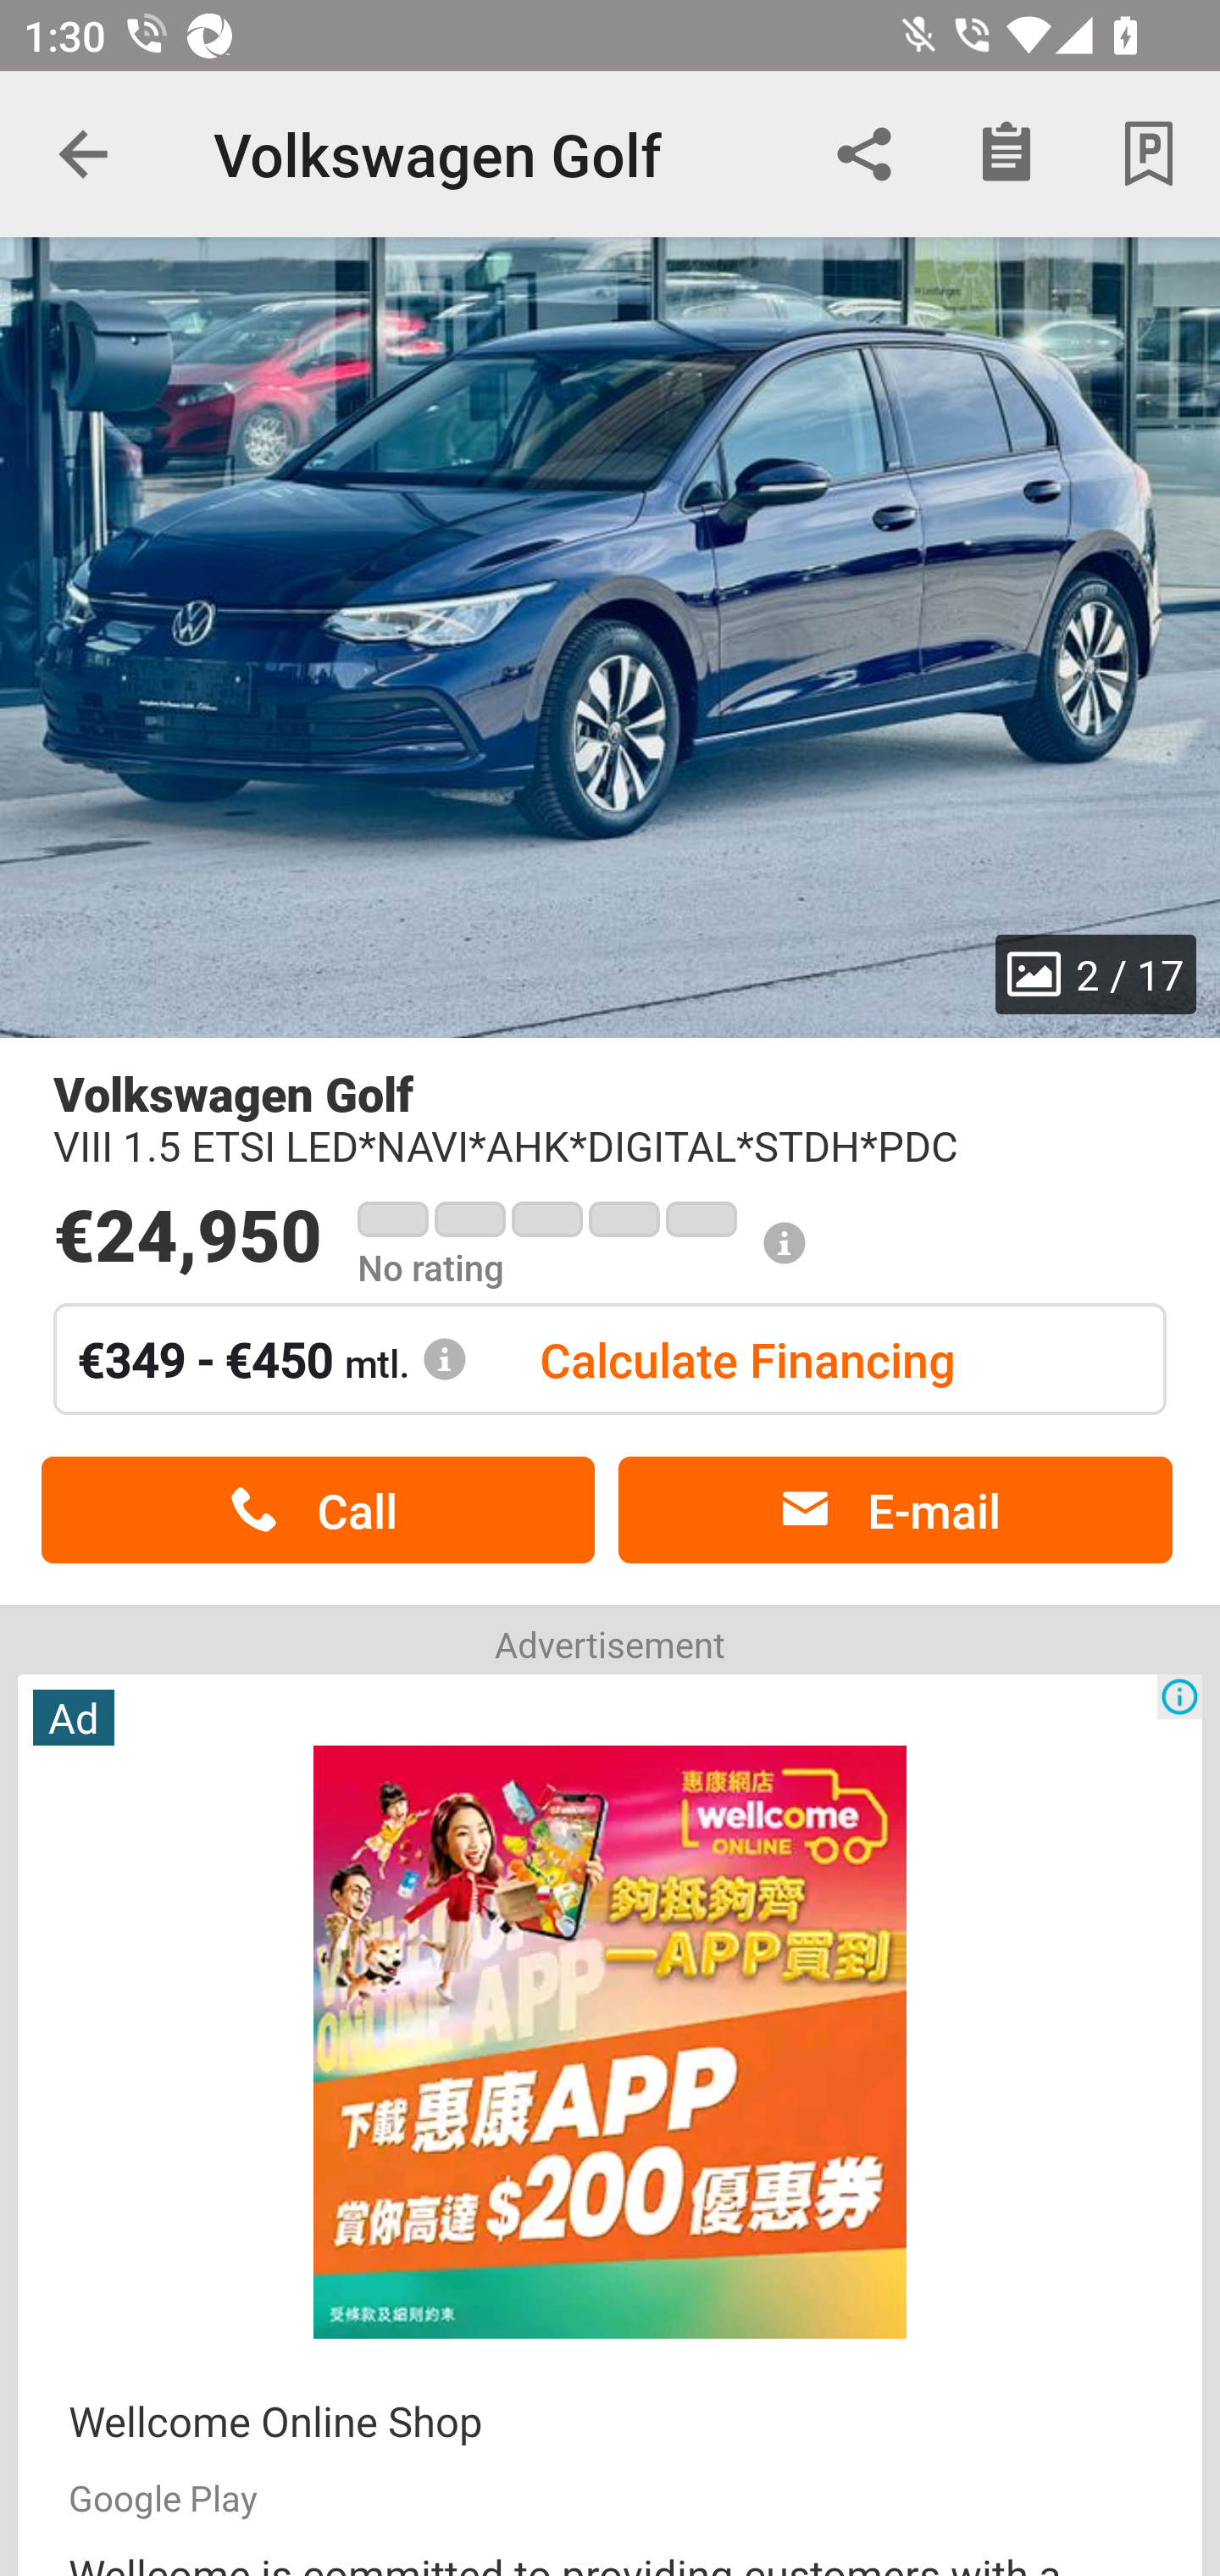 This screenshot has width=1220, height=2576. What do you see at coordinates (272, 1358) in the screenshot?
I see `€349 - €450 mtl.` at bounding box center [272, 1358].